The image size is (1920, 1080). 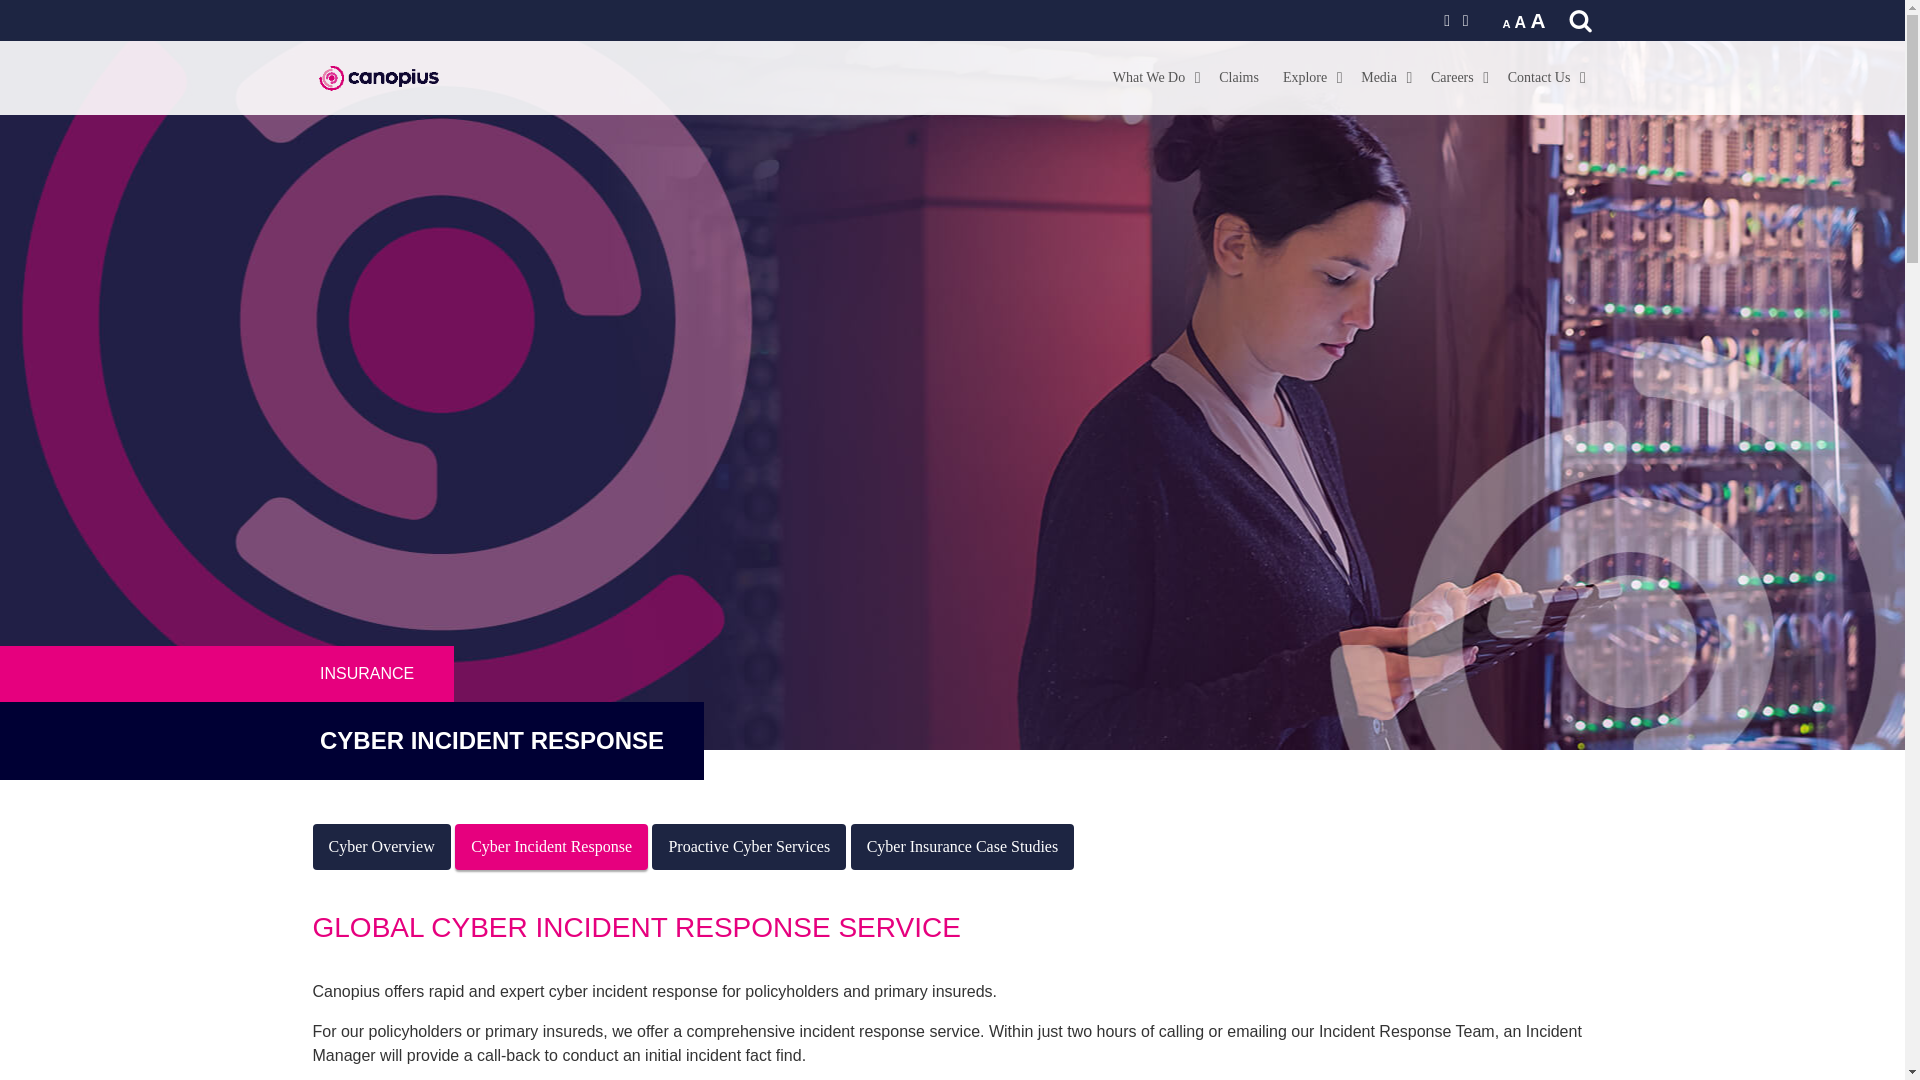 What do you see at coordinates (1538, 20) in the screenshot?
I see `Increase font size` at bounding box center [1538, 20].